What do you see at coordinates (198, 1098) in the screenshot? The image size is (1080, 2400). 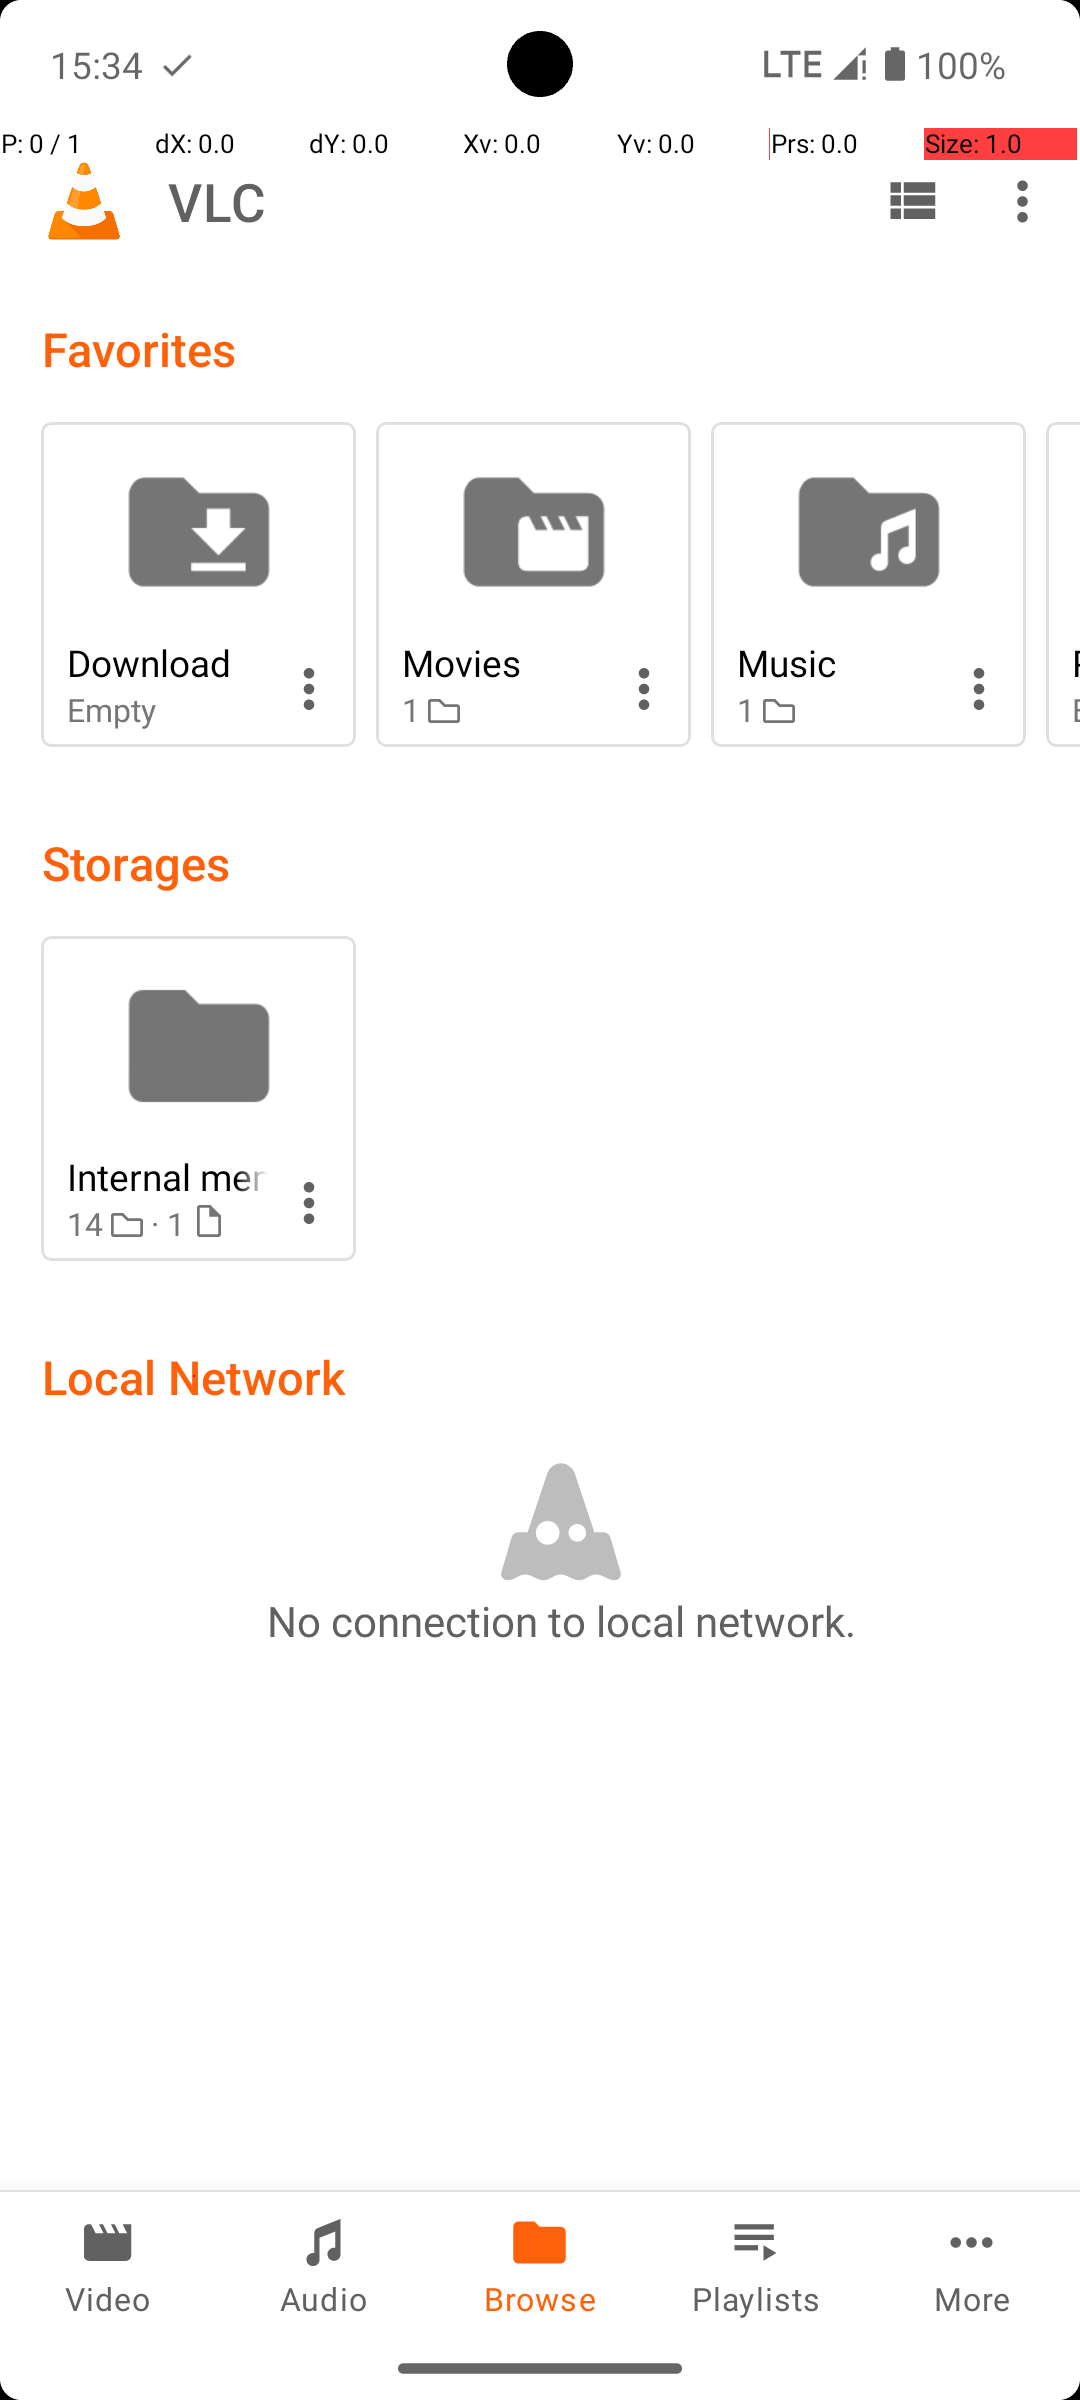 I see `Folder: Internal memory, 14 subfolders, 1 media file` at bounding box center [198, 1098].